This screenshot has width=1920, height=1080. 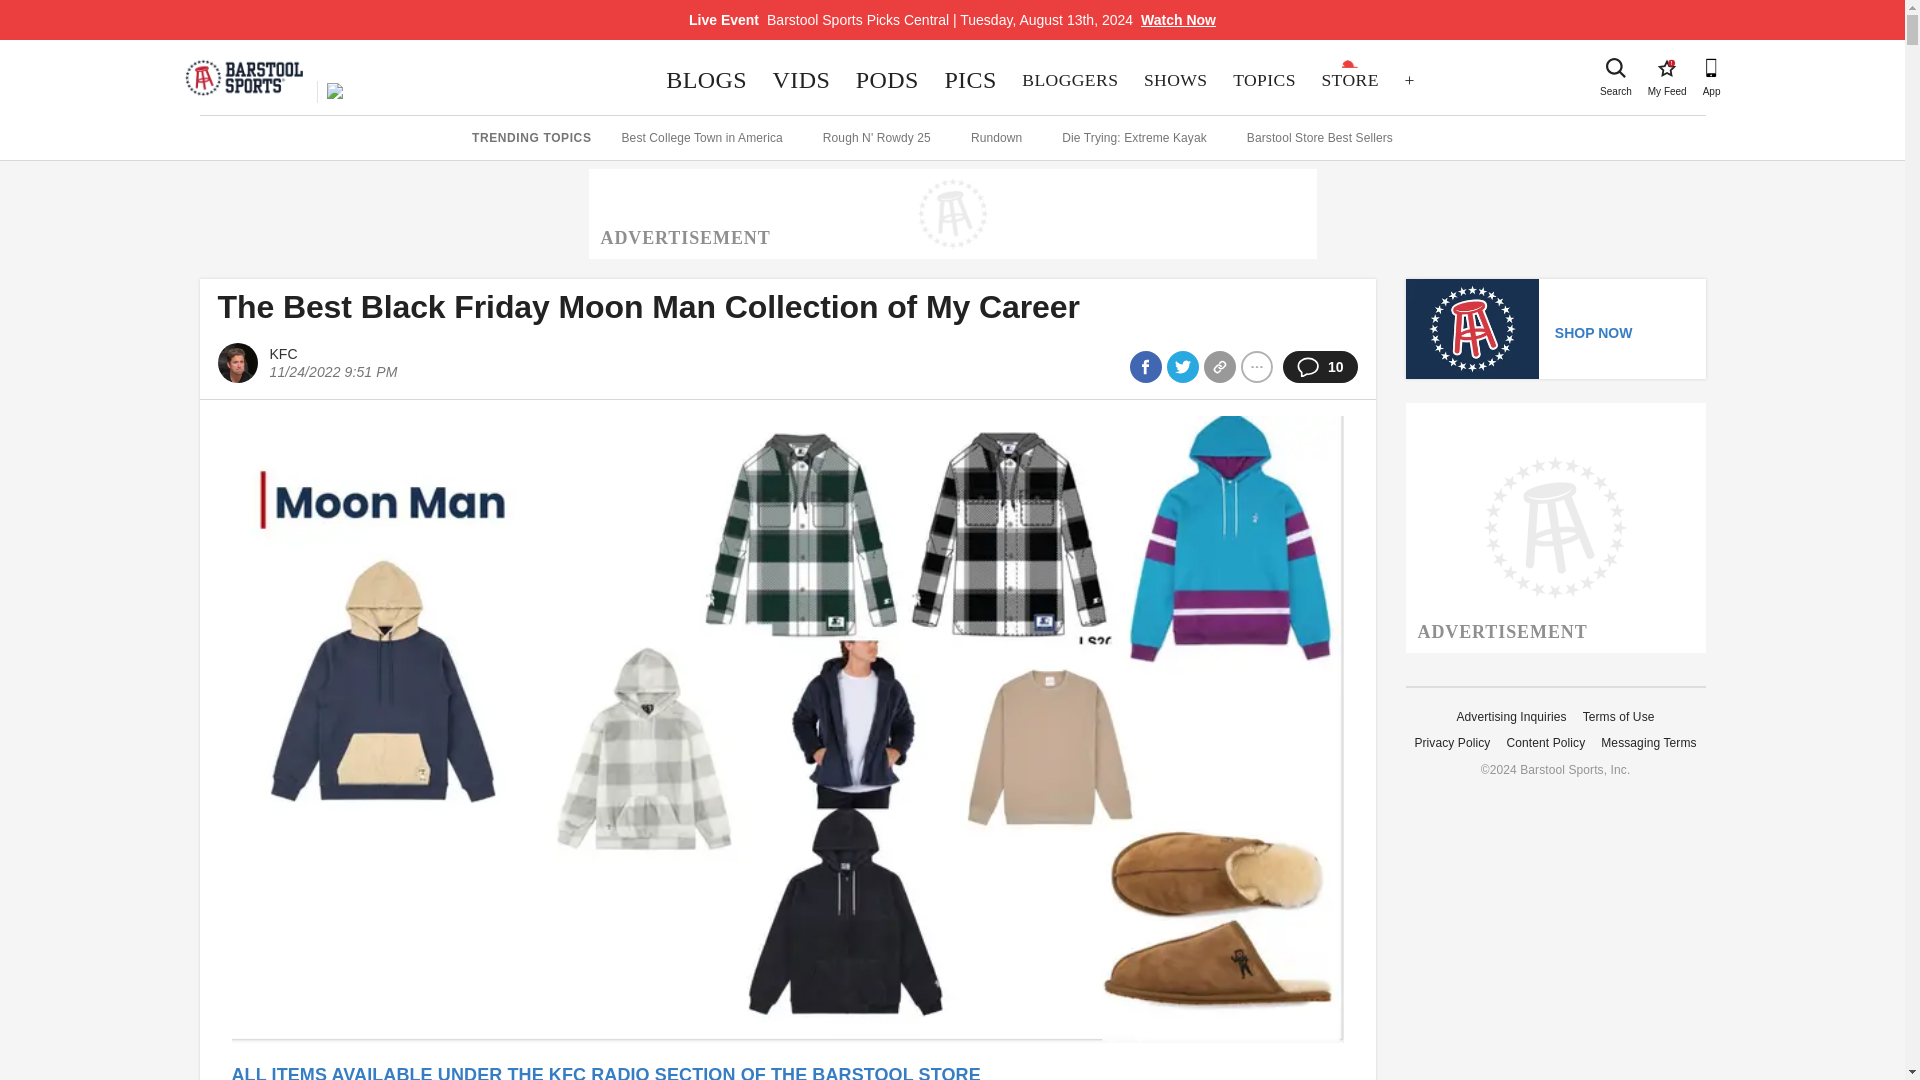 I want to click on VIDS, so click(x=707, y=80).